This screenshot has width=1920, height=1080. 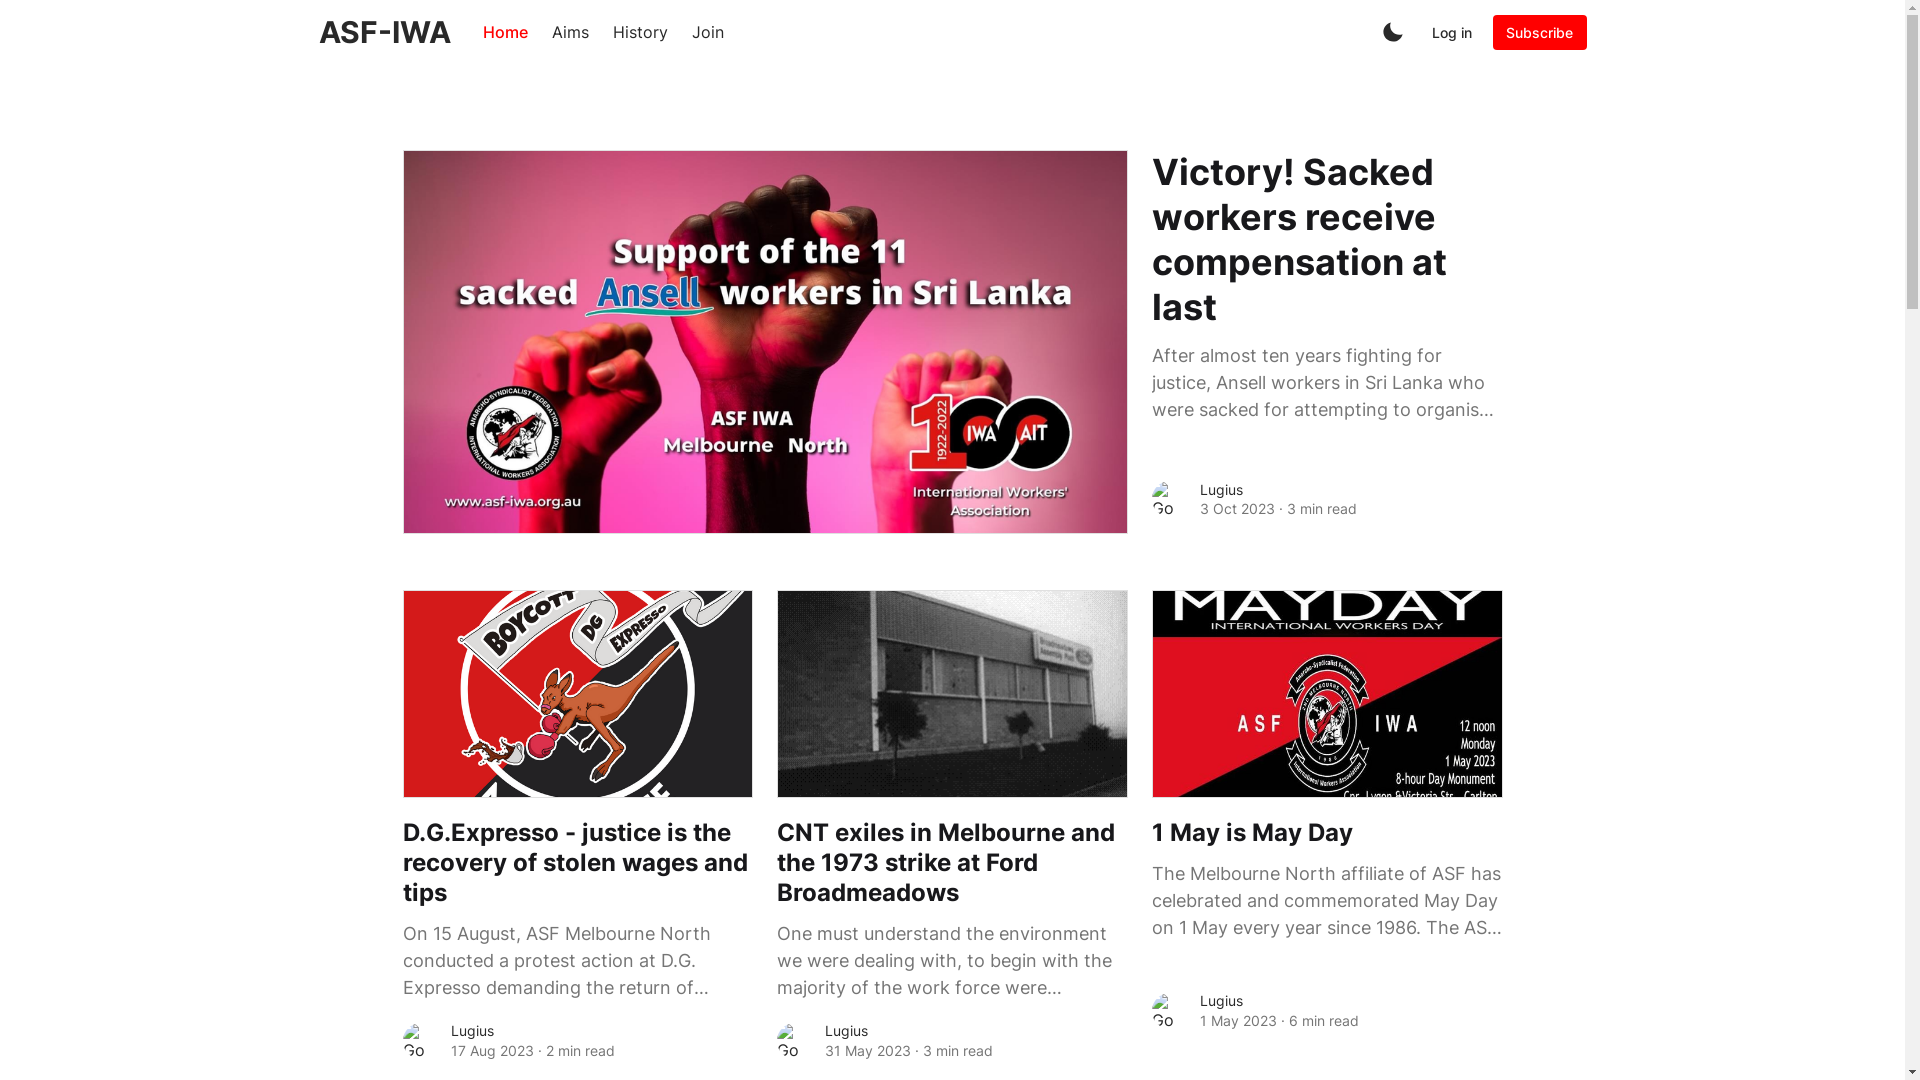 I want to click on Go to the profile of Lugius, so click(x=1170, y=1011).